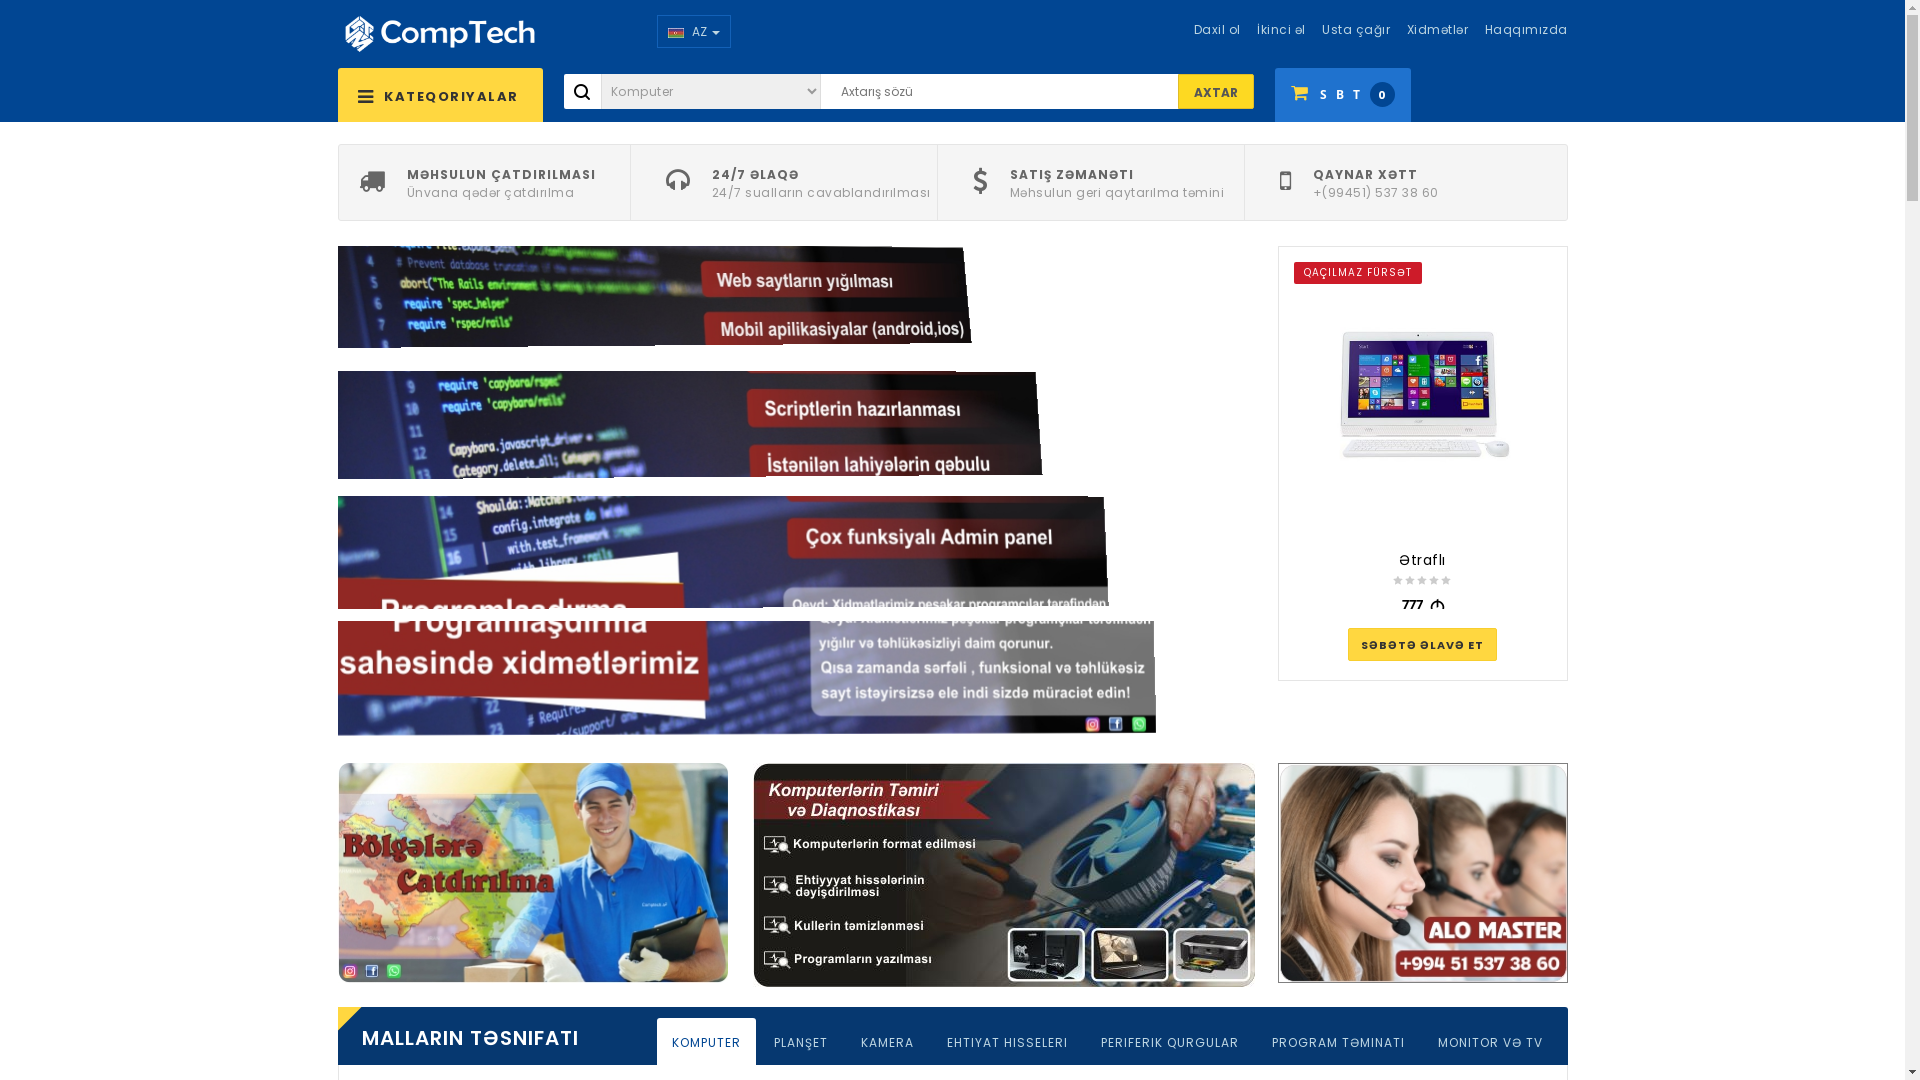  Describe the element at coordinates (694, 32) in the screenshot. I see `AZ` at that location.